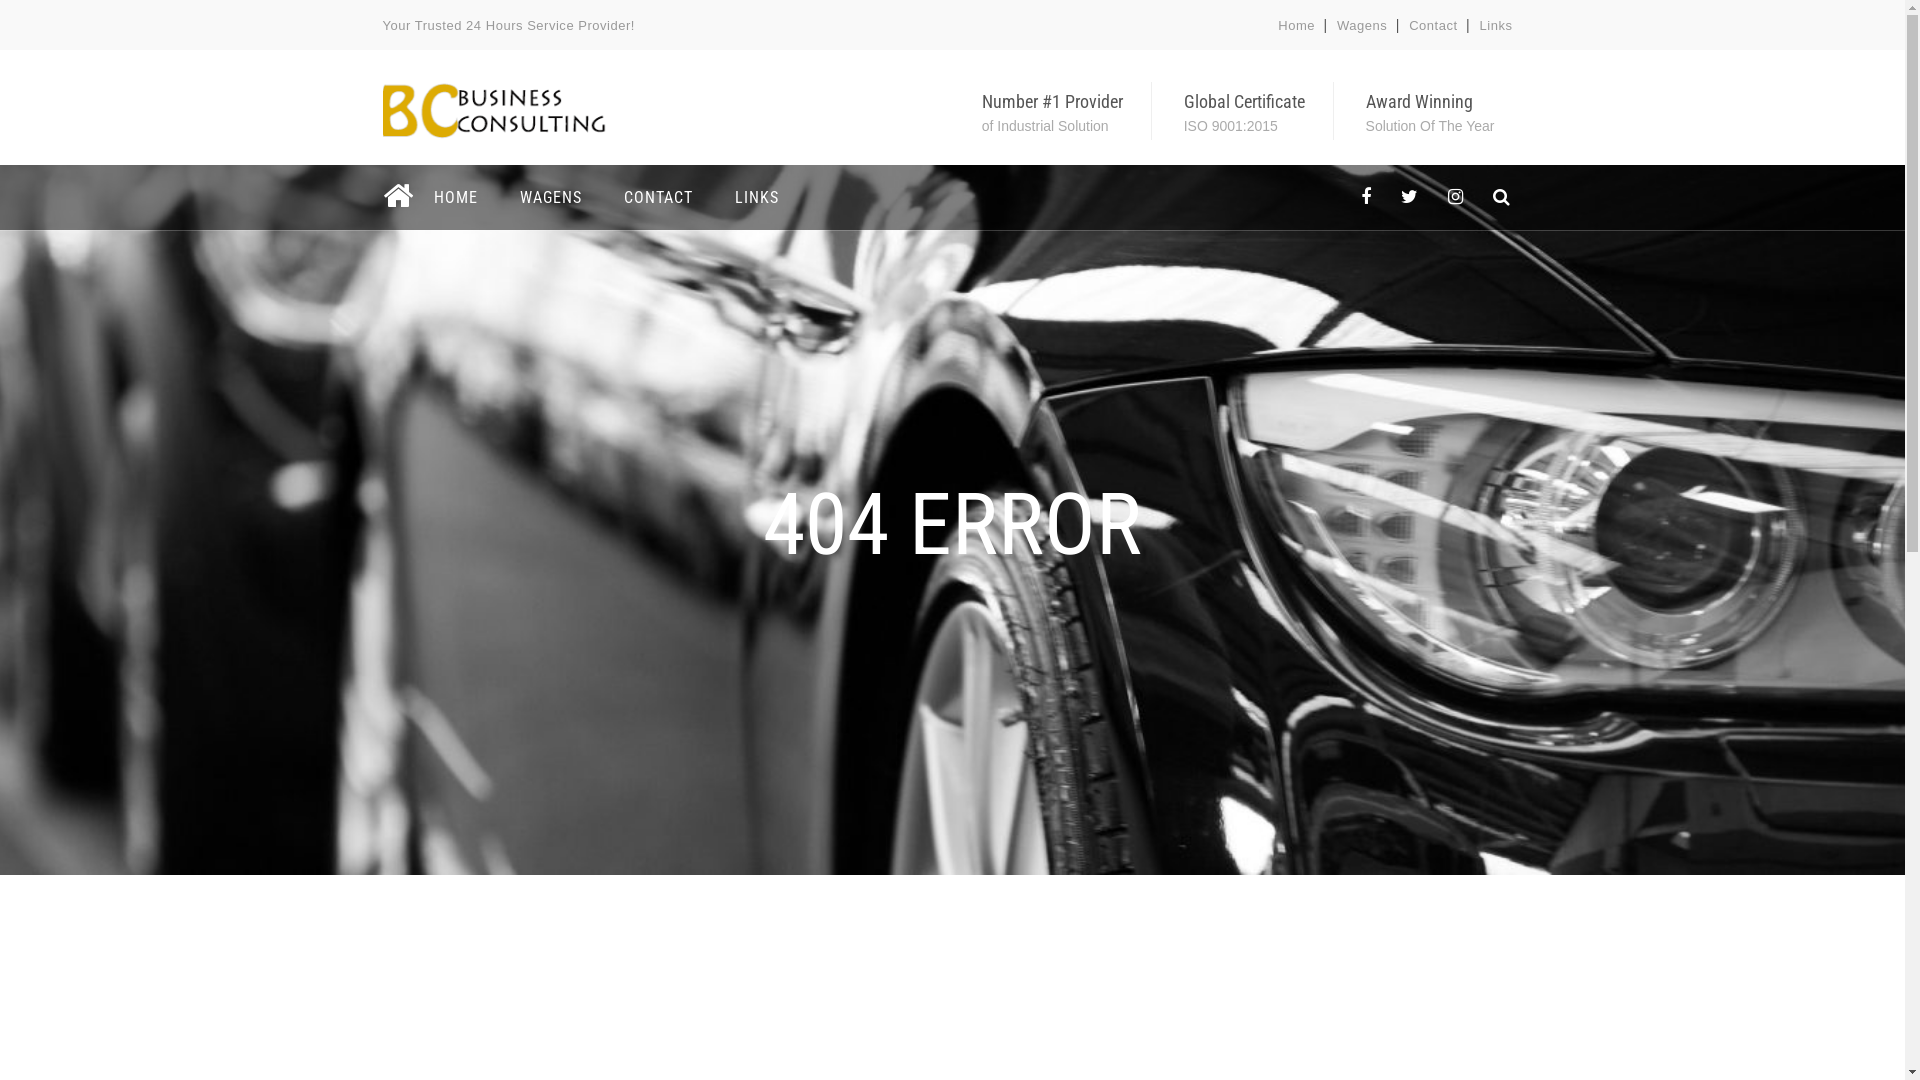 The height and width of the screenshot is (1080, 1920). Describe the element at coordinates (454, 198) in the screenshot. I see `HOME` at that location.